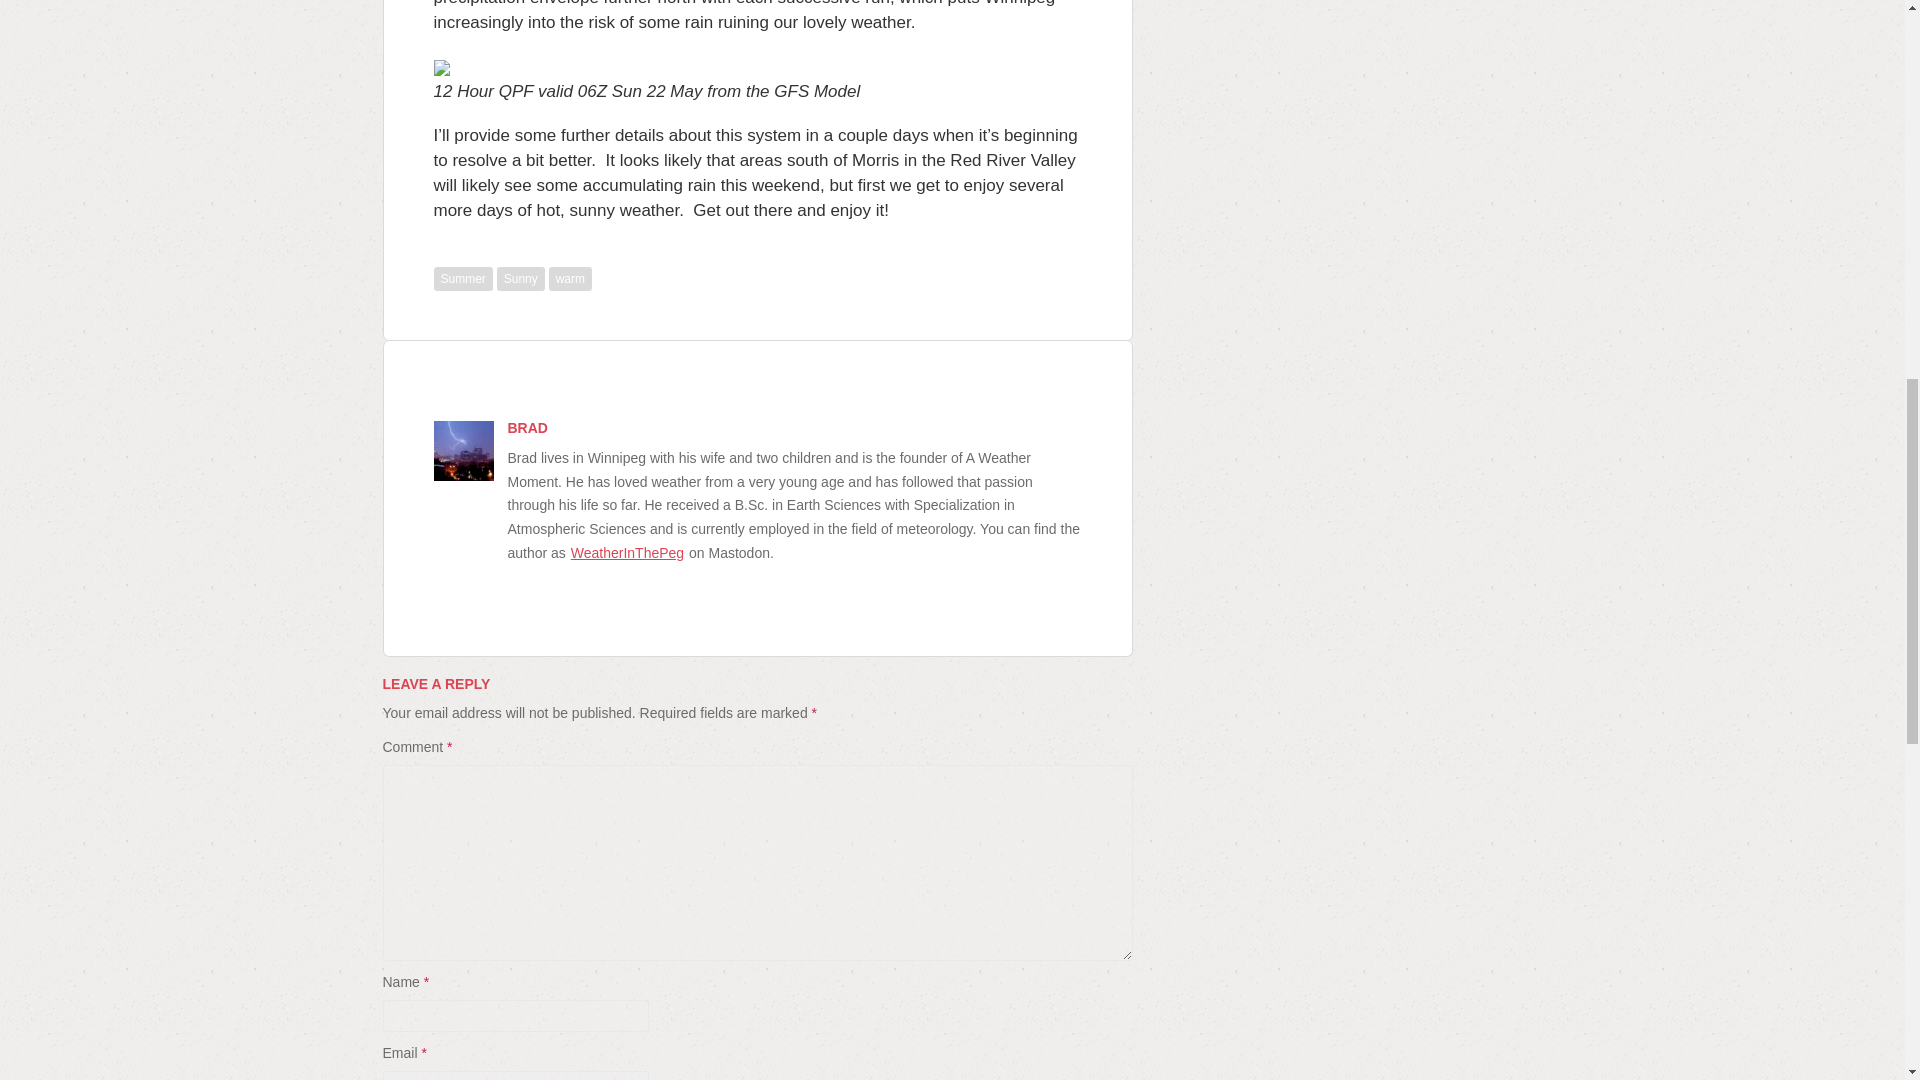 The height and width of the screenshot is (1080, 1920). Describe the element at coordinates (528, 428) in the screenshot. I see `BRAD` at that location.